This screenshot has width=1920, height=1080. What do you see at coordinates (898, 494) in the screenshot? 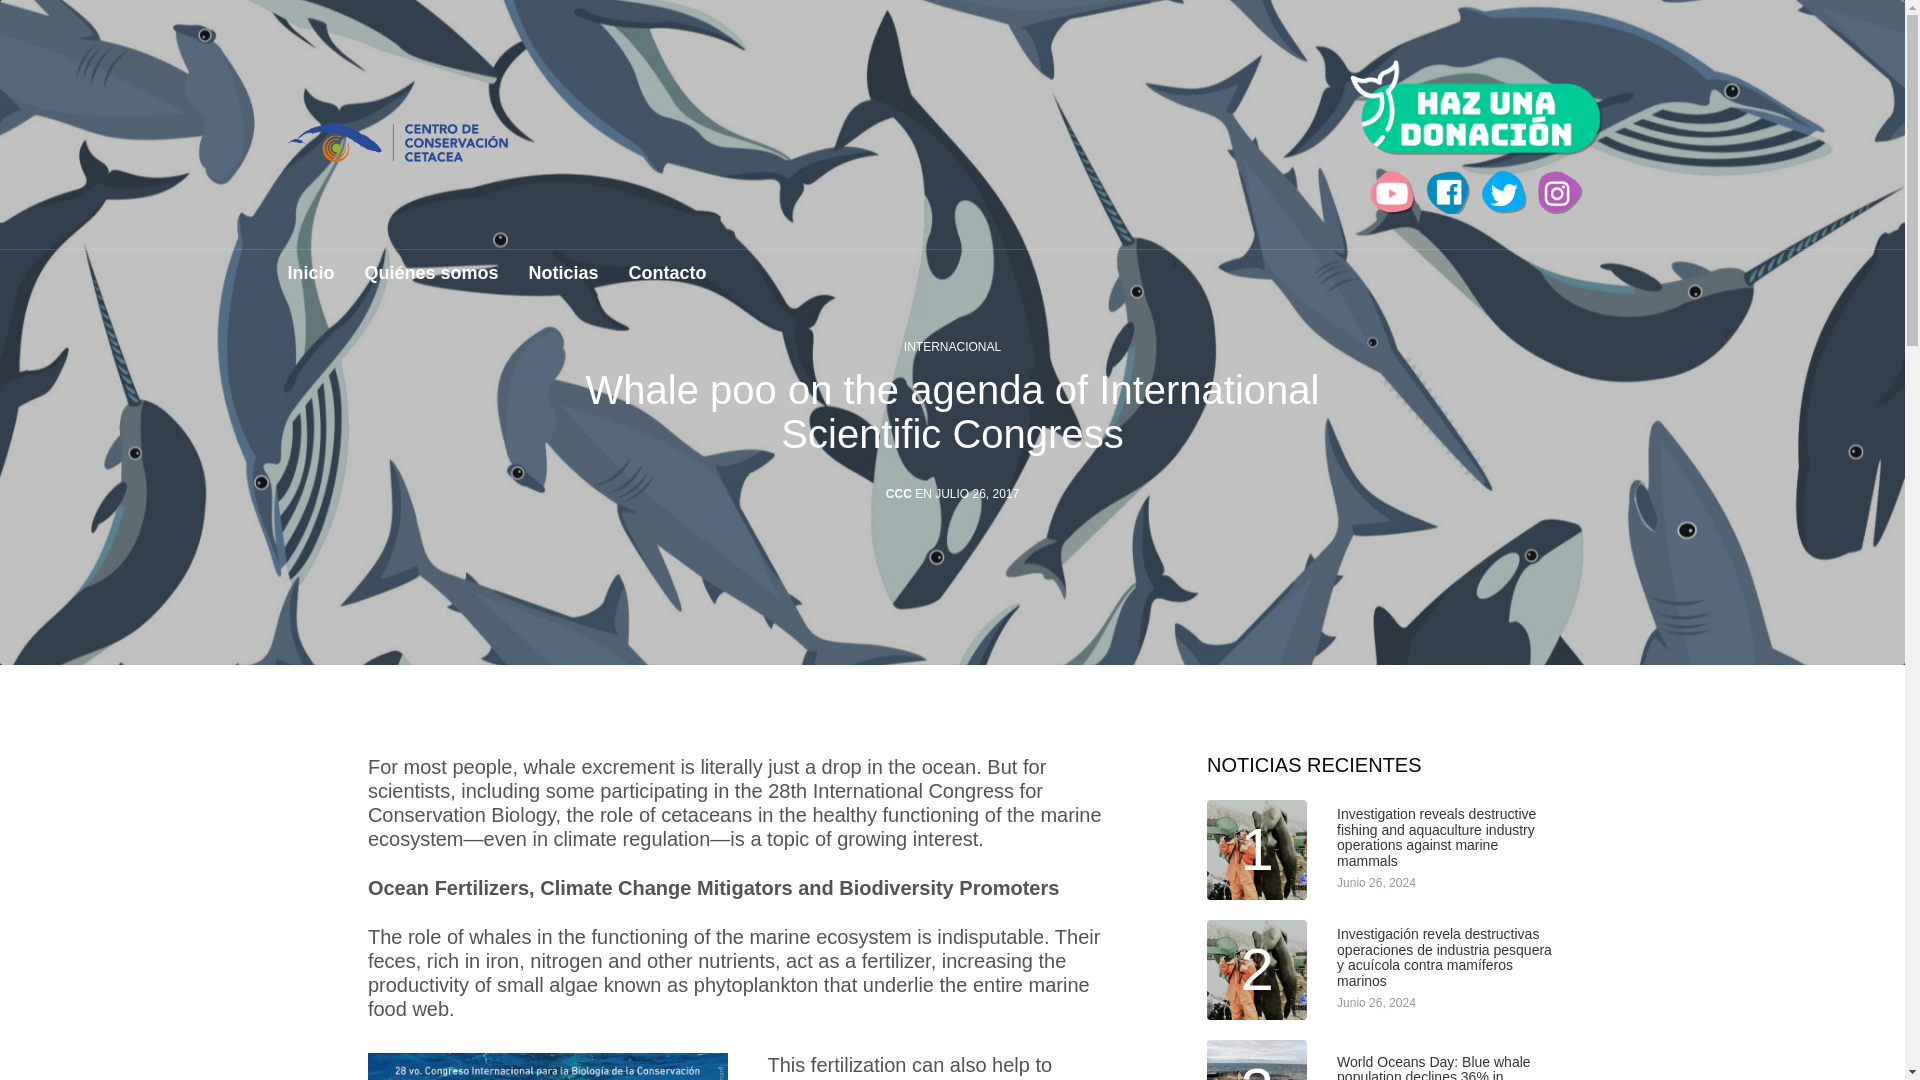
I see `Publicados por CCC` at bounding box center [898, 494].